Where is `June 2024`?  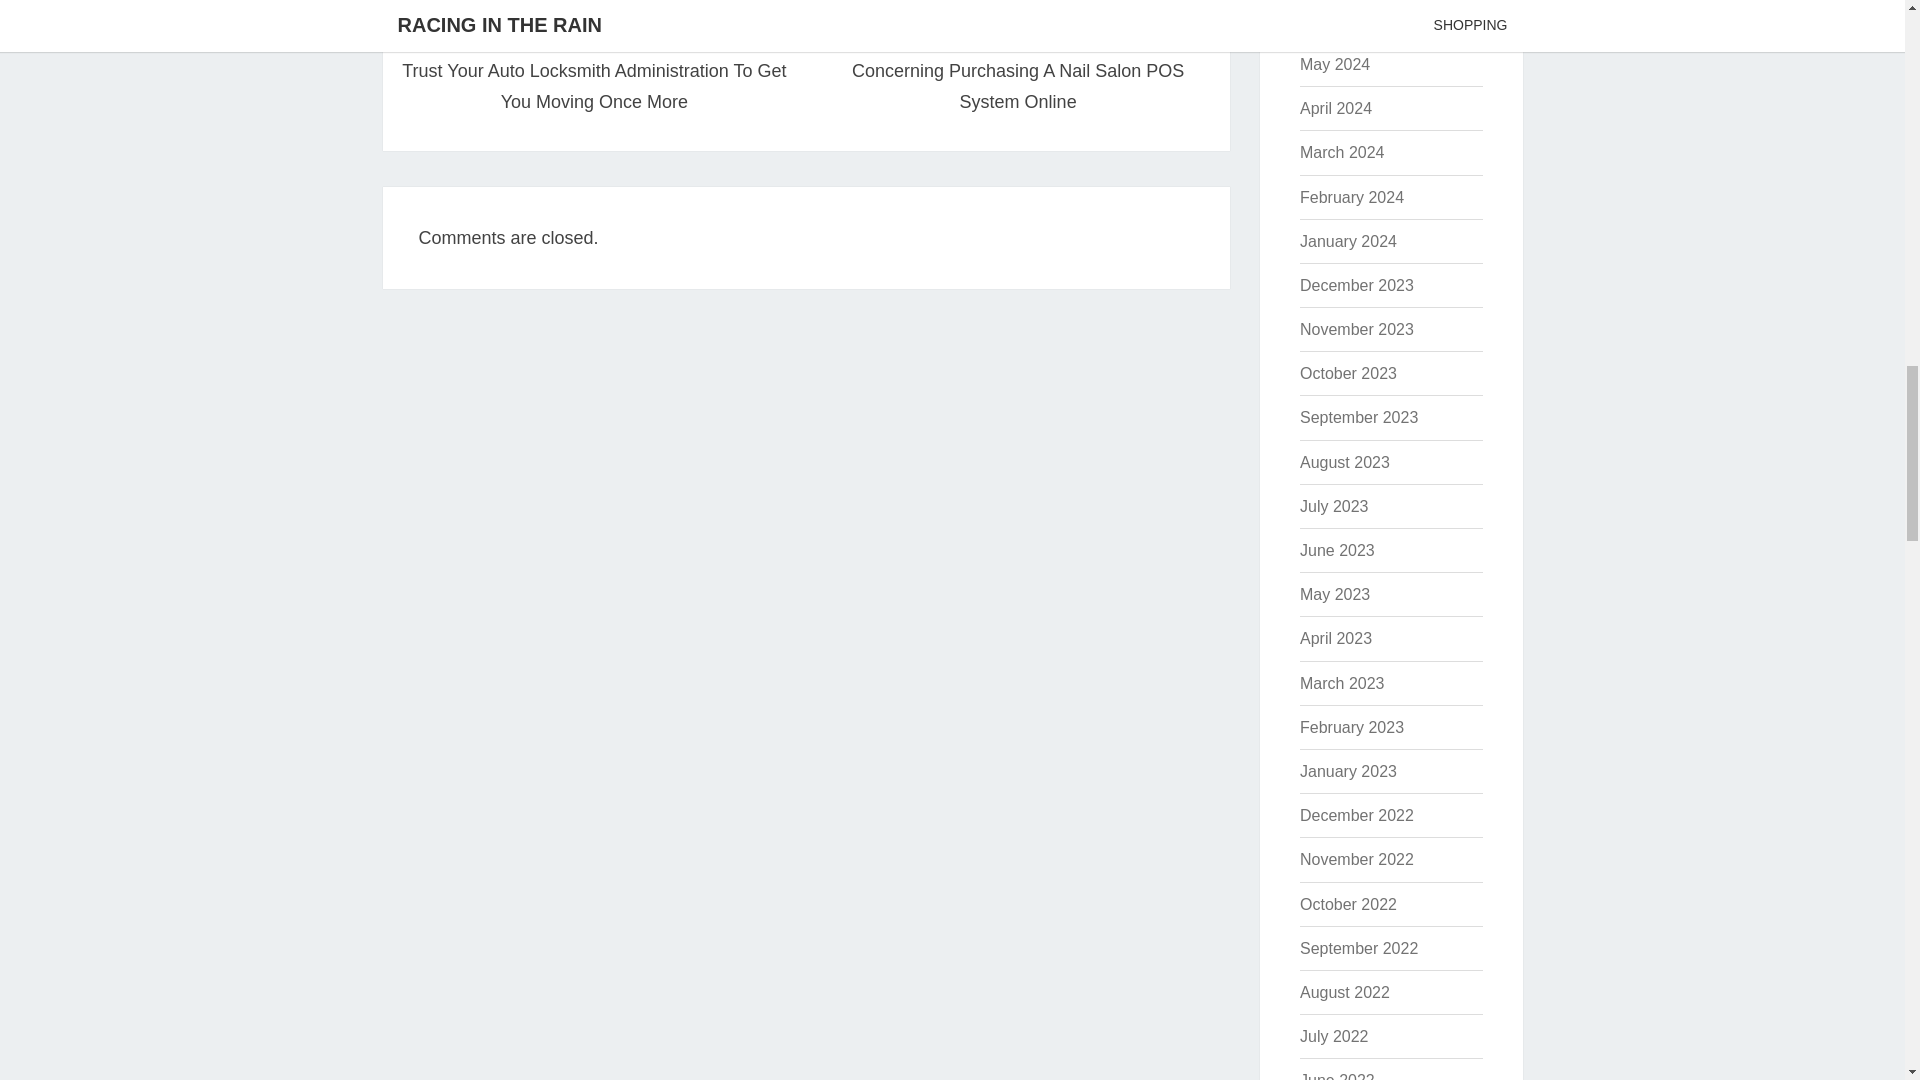 June 2024 is located at coordinates (1336, 20).